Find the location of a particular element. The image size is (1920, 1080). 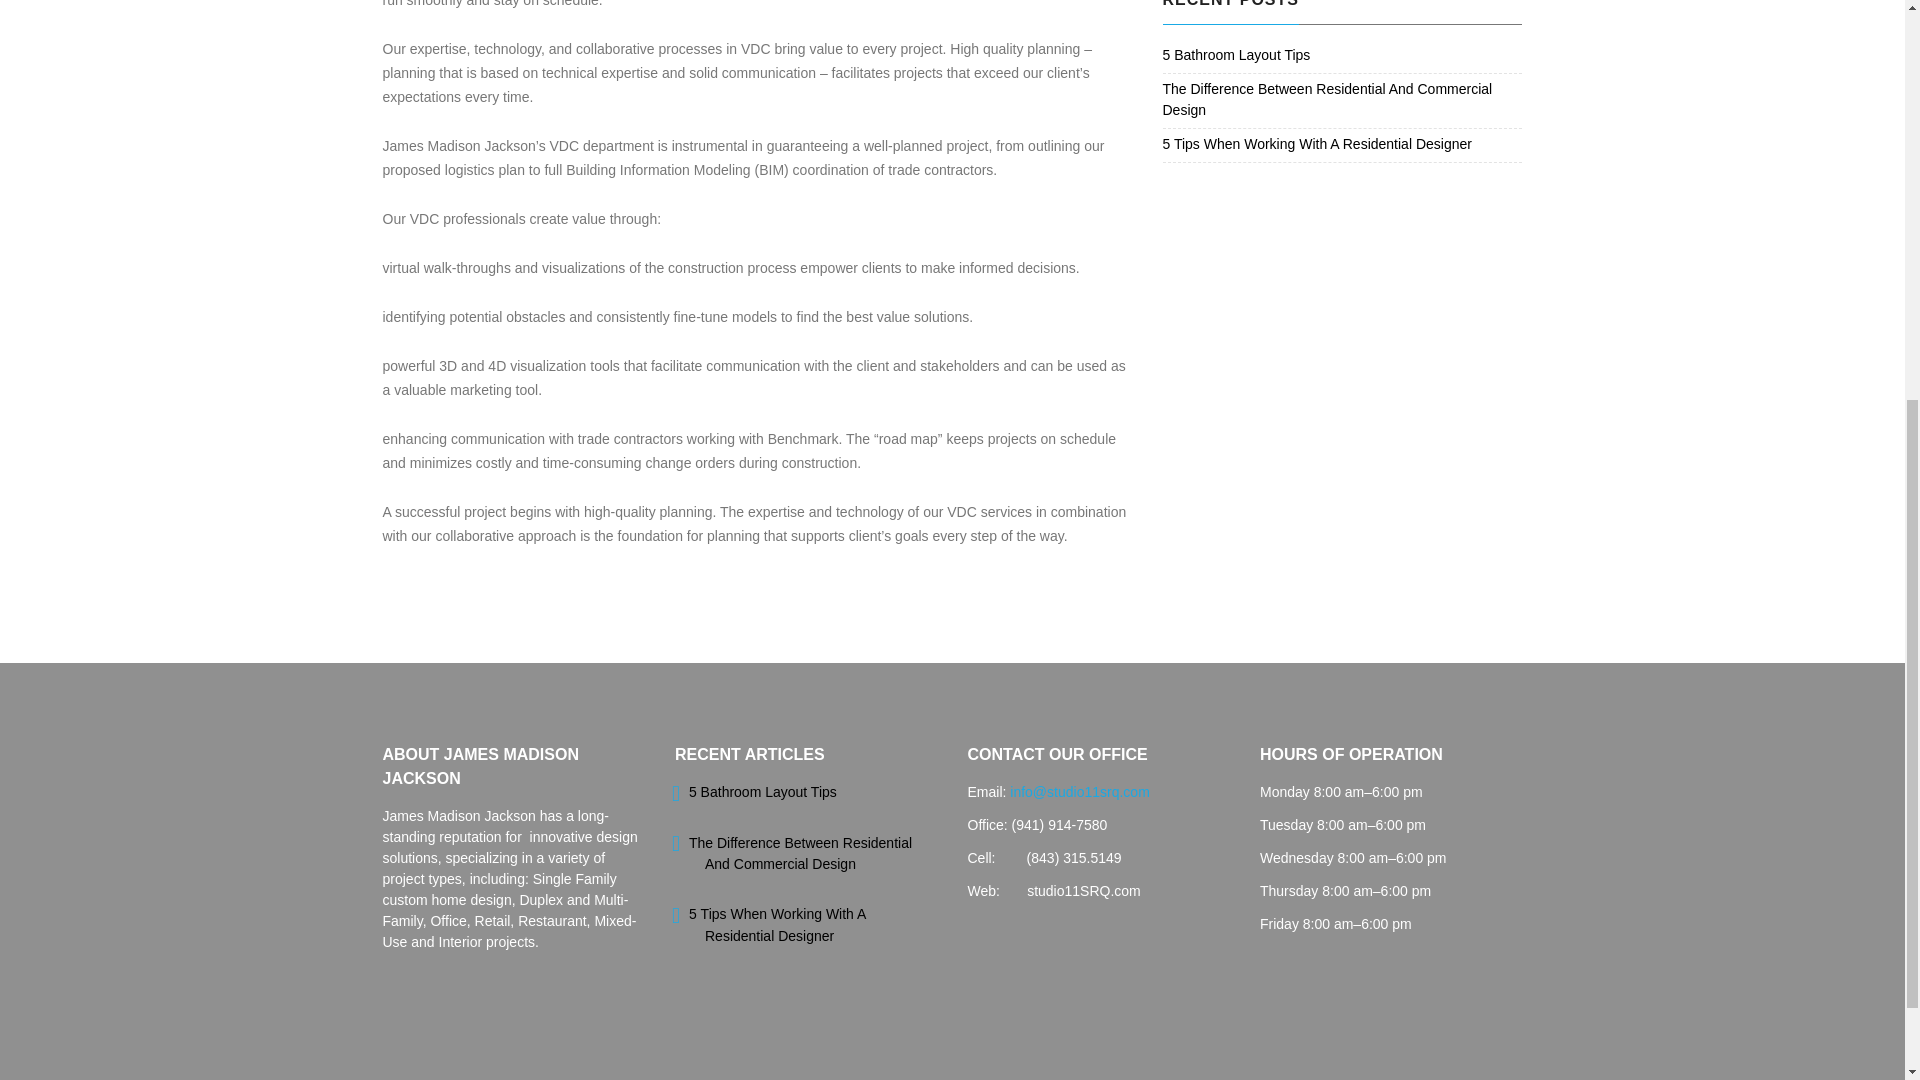

google is located at coordinates (964, 278).